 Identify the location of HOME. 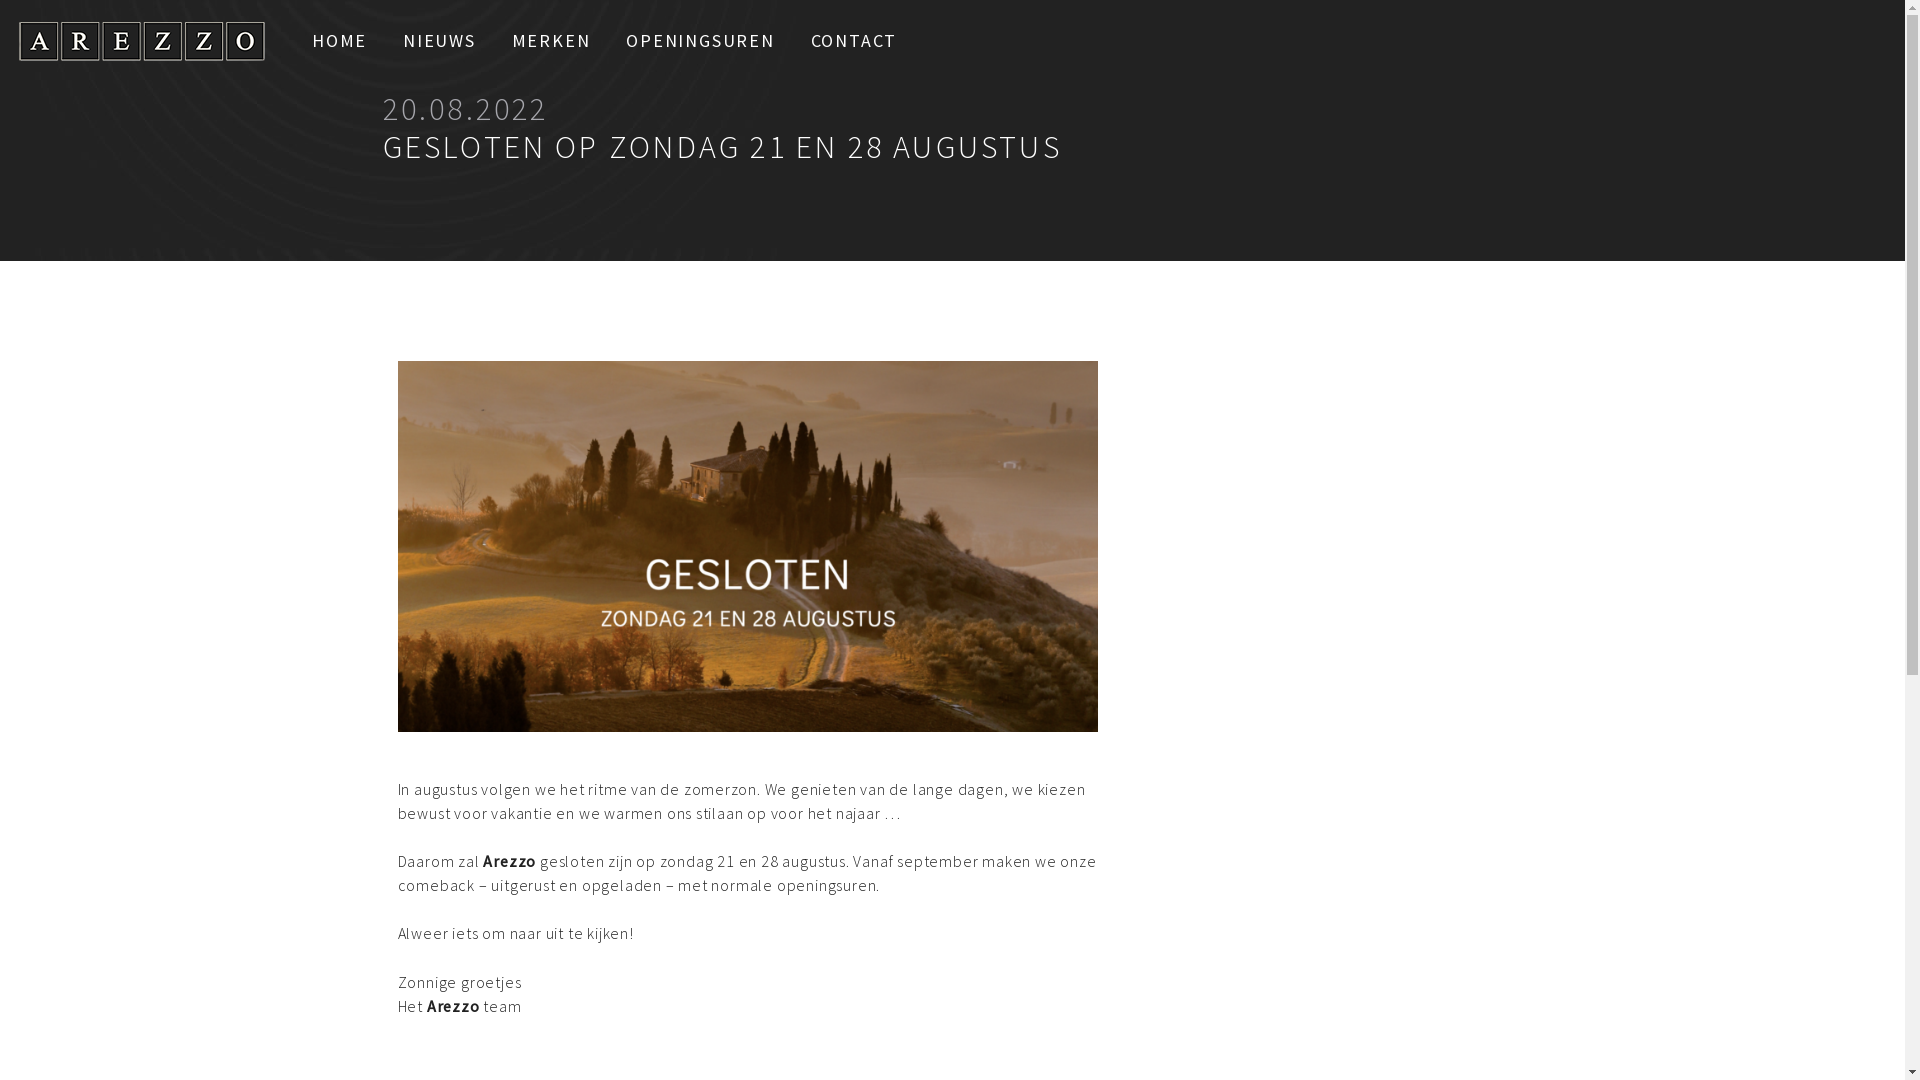
(340, 40).